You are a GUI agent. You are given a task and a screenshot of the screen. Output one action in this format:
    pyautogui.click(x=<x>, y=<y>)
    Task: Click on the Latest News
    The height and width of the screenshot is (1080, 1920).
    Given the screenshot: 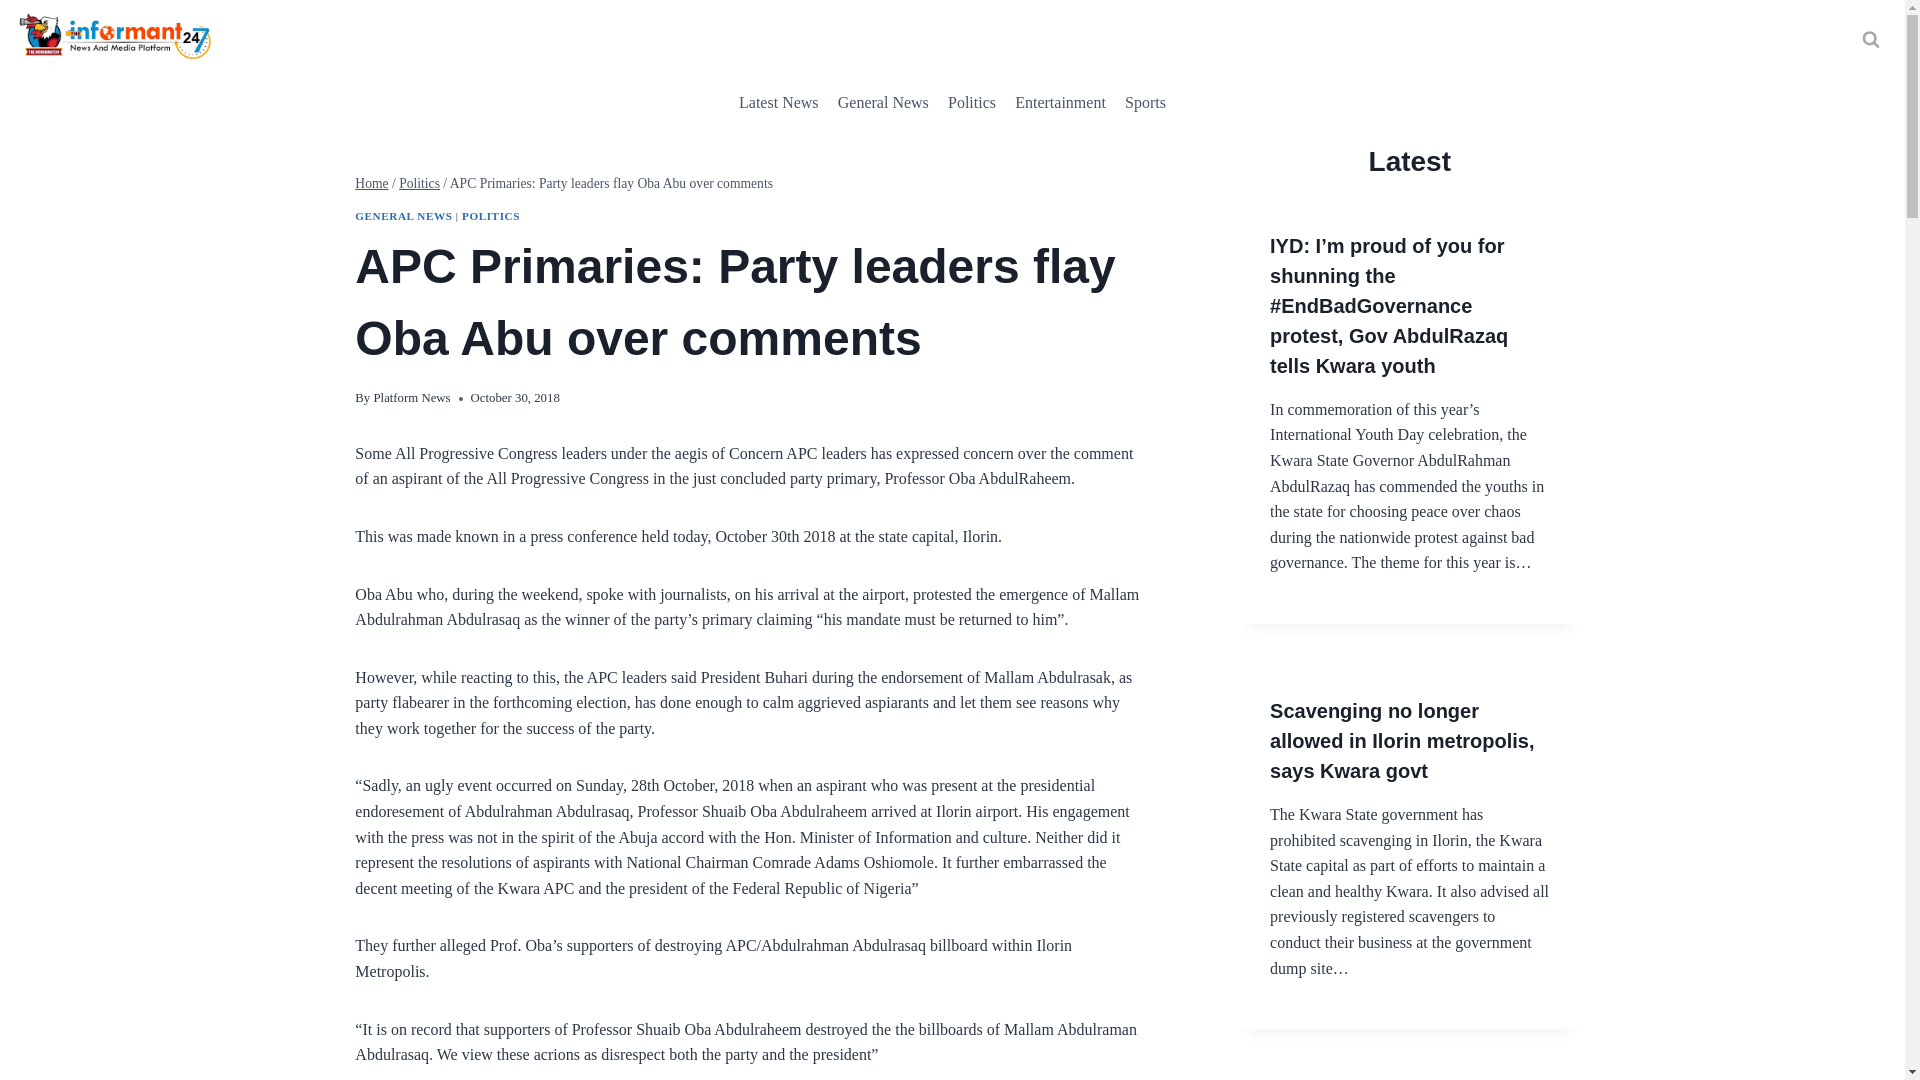 What is the action you would take?
    pyautogui.click(x=778, y=102)
    